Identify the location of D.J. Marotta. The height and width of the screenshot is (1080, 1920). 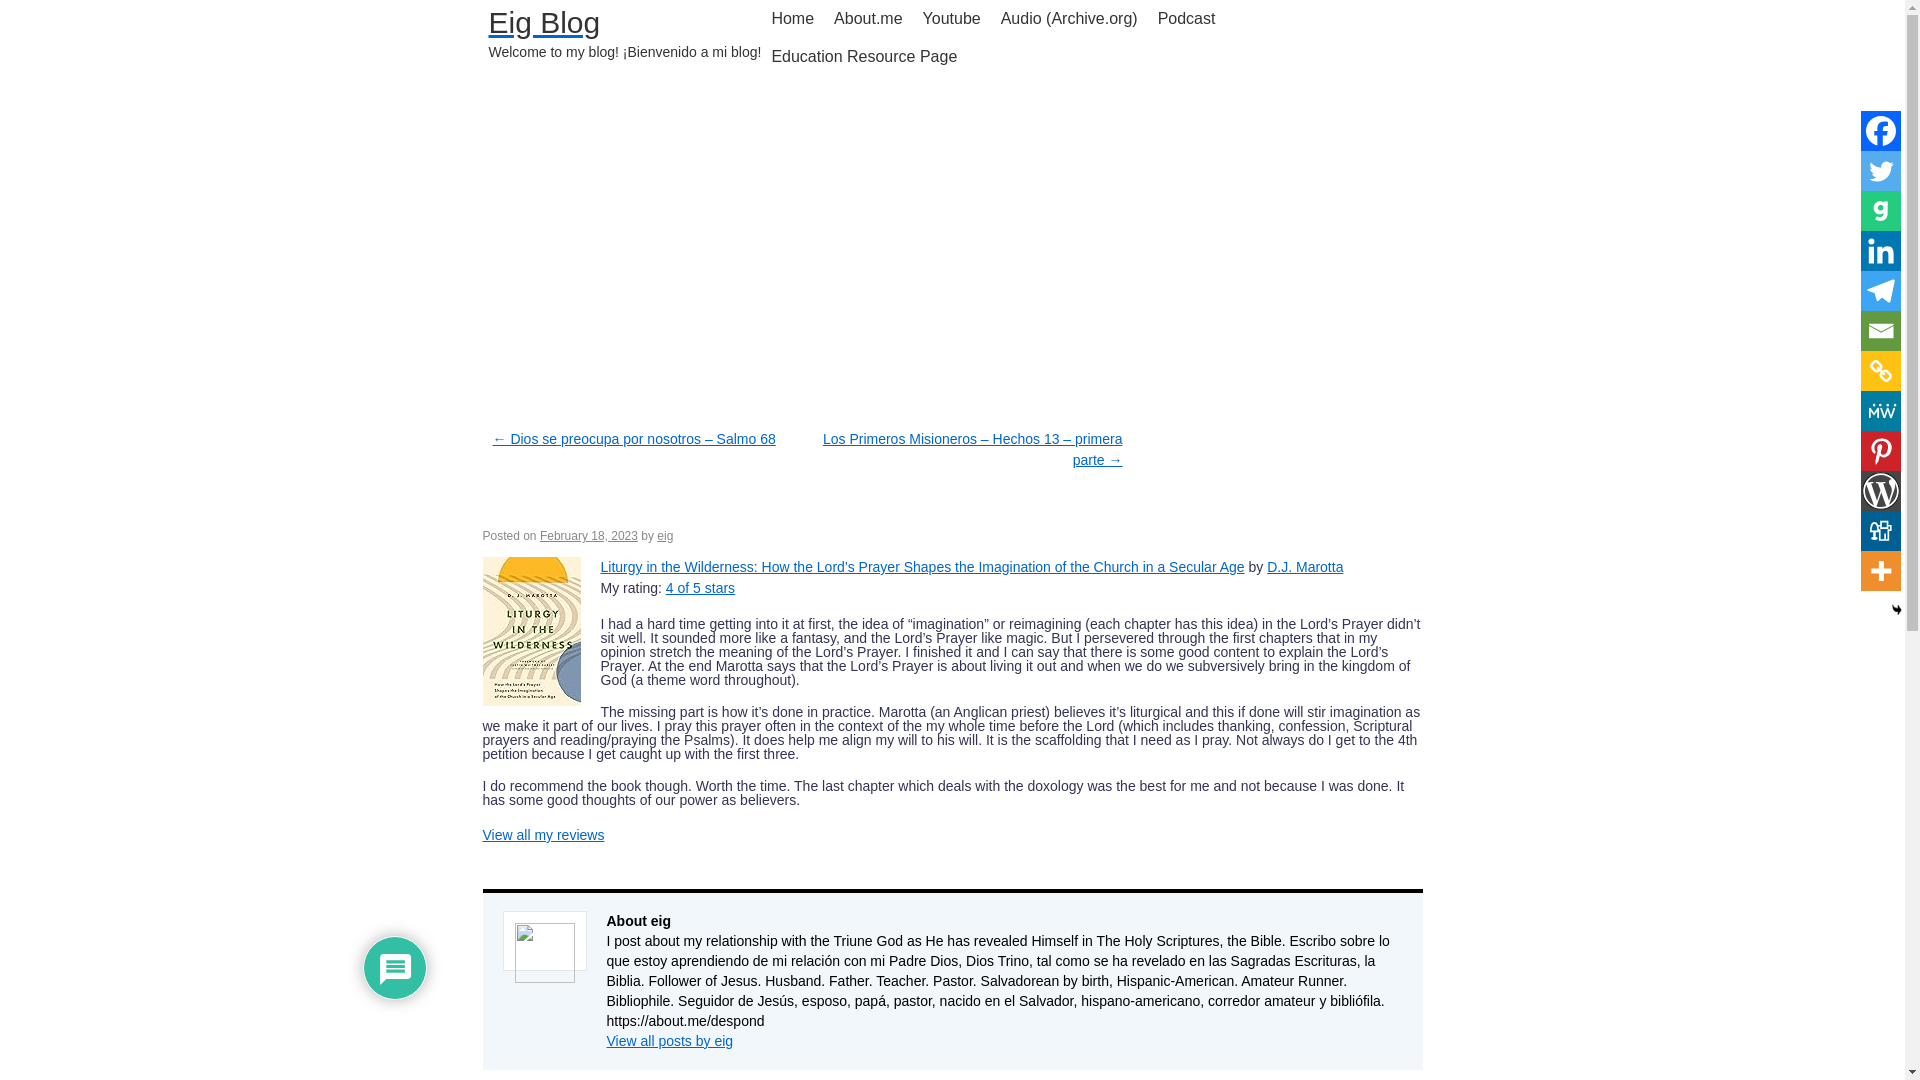
(1304, 566).